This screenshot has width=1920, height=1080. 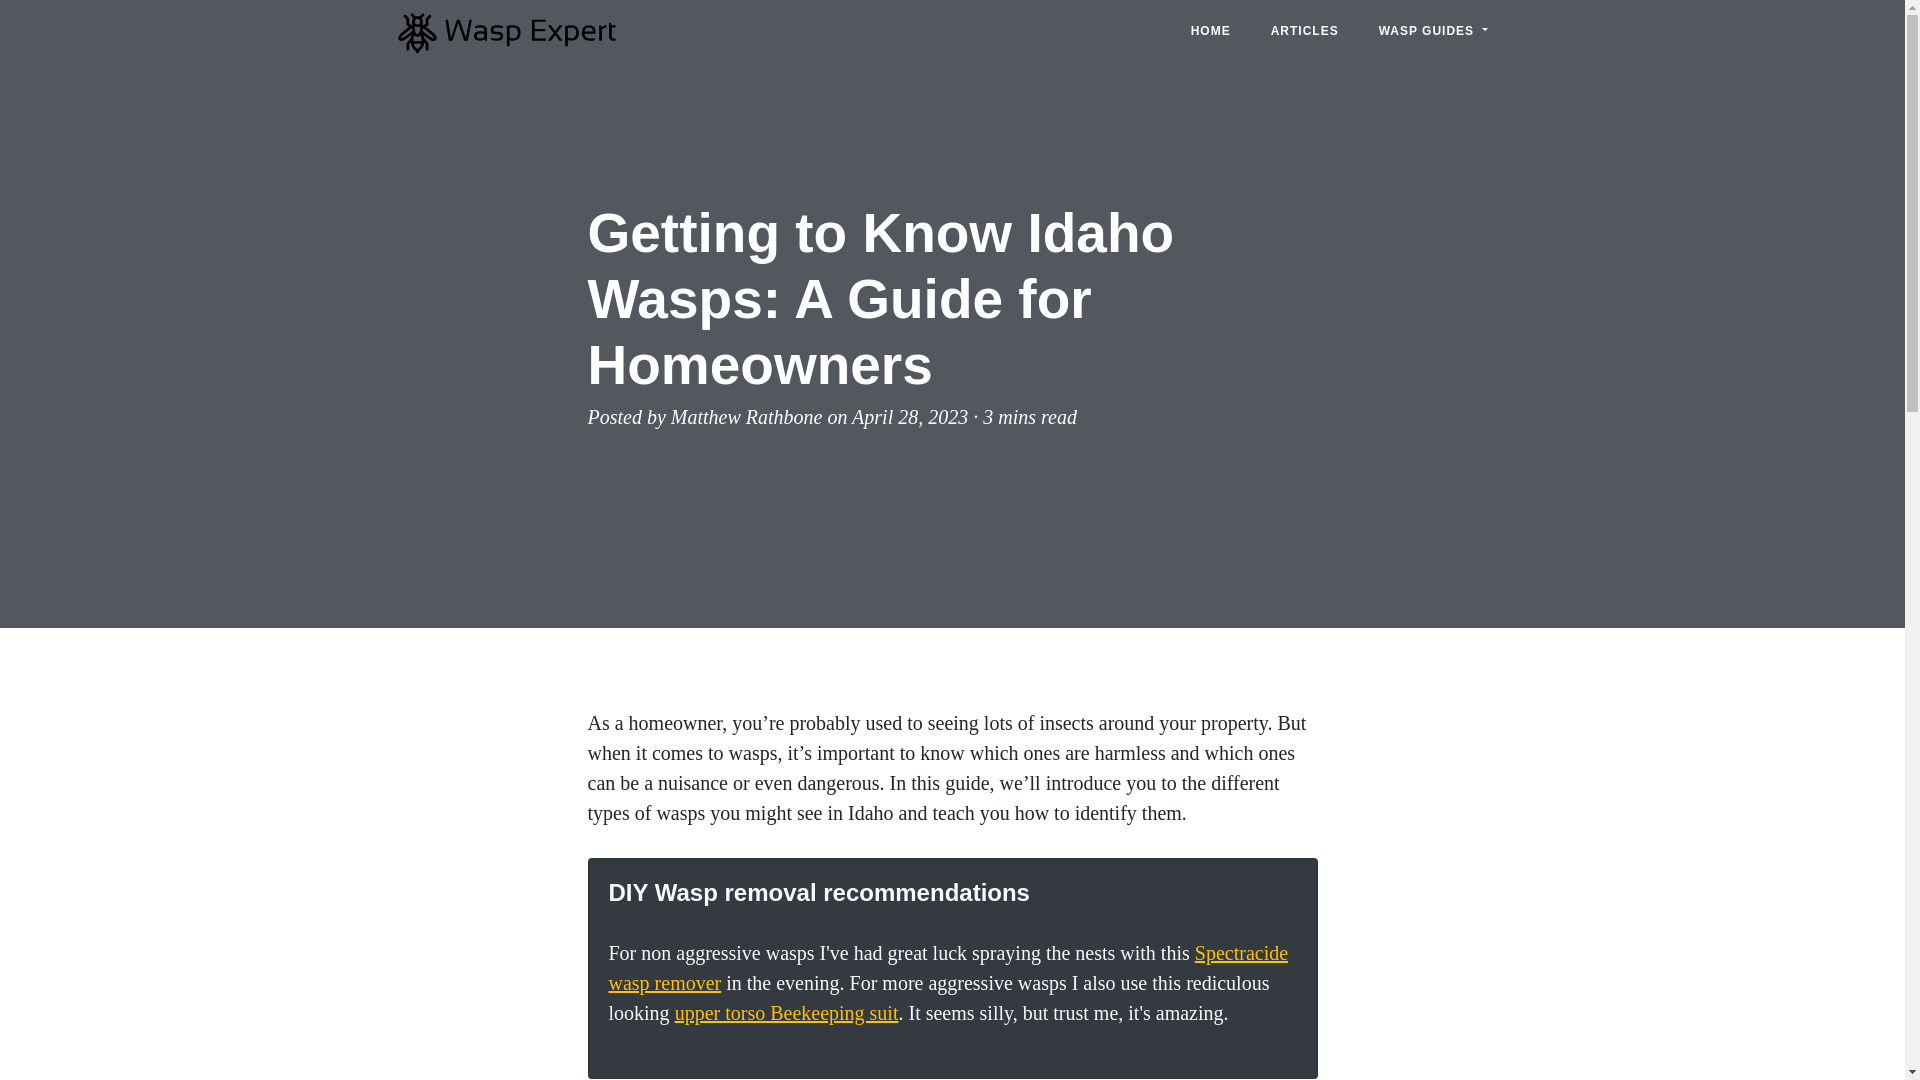 What do you see at coordinates (1305, 30) in the screenshot?
I see `ARTICLES` at bounding box center [1305, 30].